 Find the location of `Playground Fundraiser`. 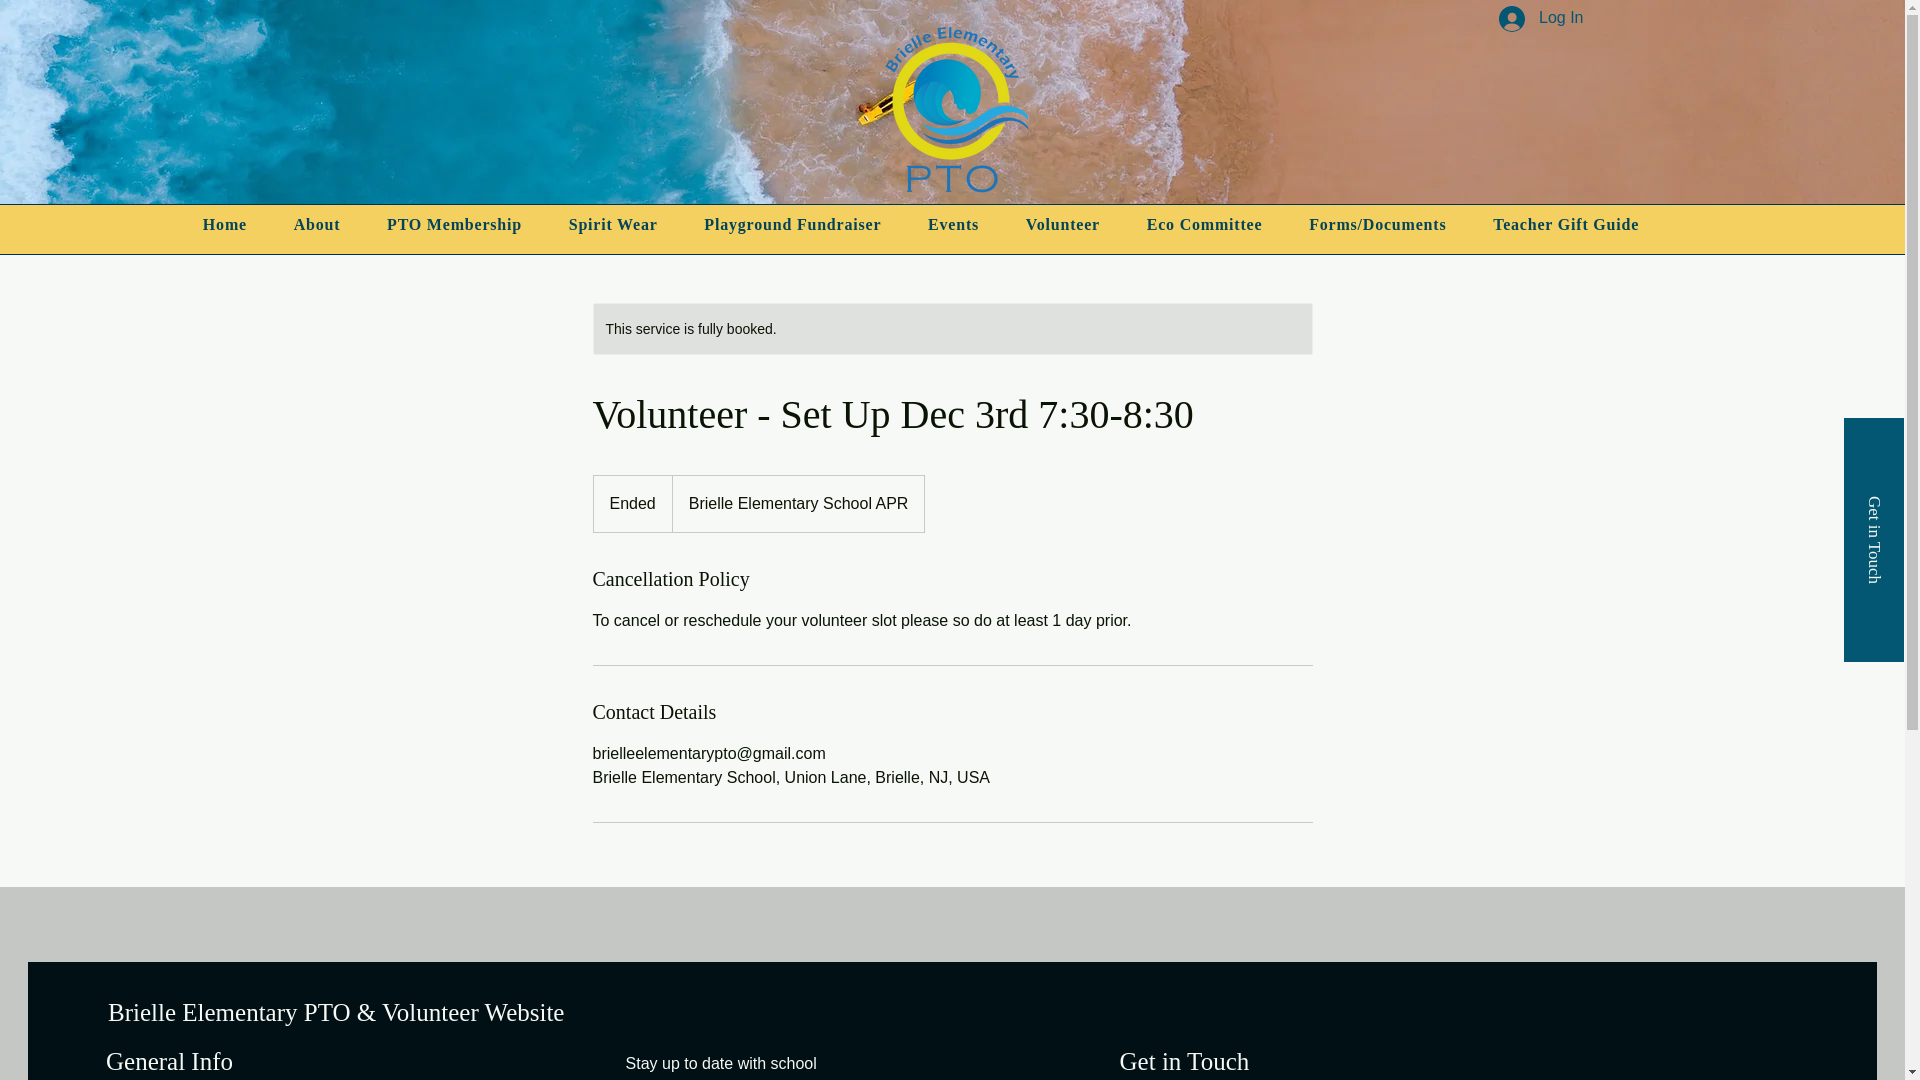

Playground Fundraiser is located at coordinates (792, 225).